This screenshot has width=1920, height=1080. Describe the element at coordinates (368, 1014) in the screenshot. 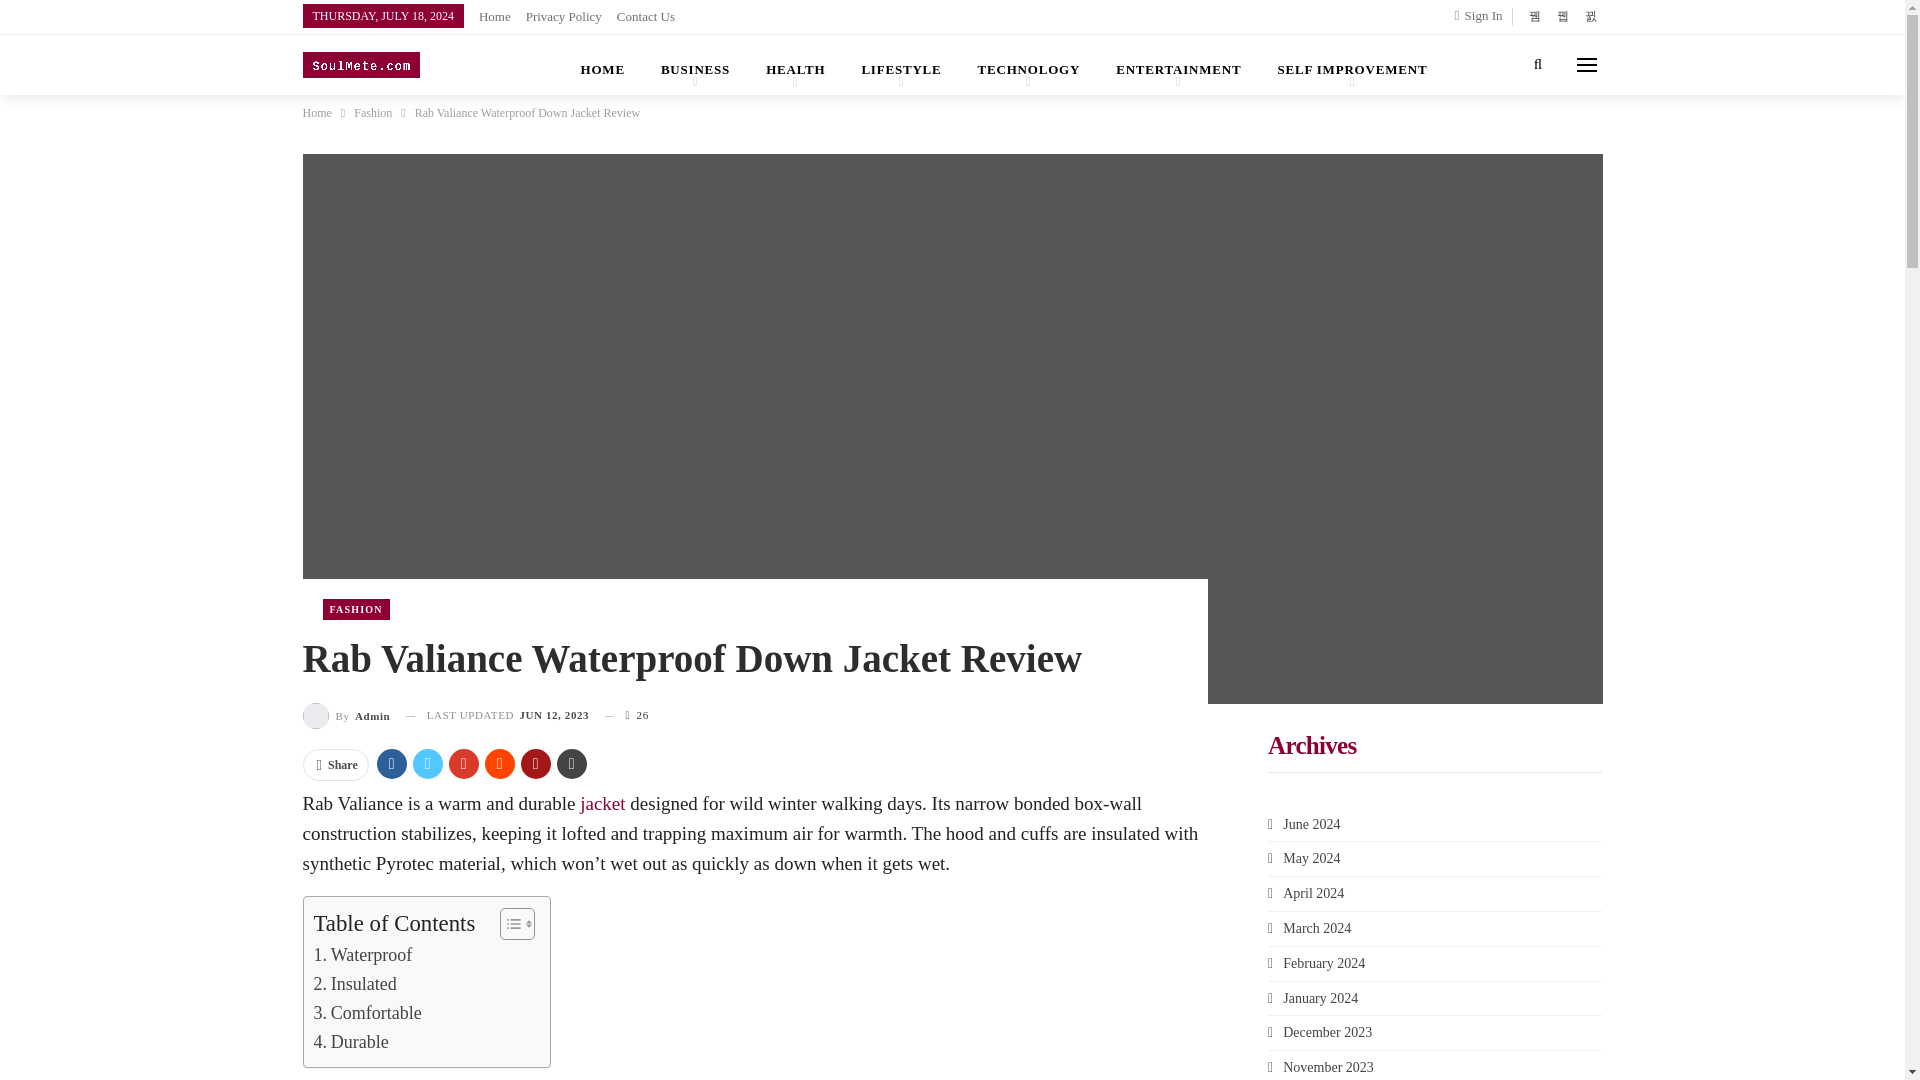

I see `Comfortable` at that location.